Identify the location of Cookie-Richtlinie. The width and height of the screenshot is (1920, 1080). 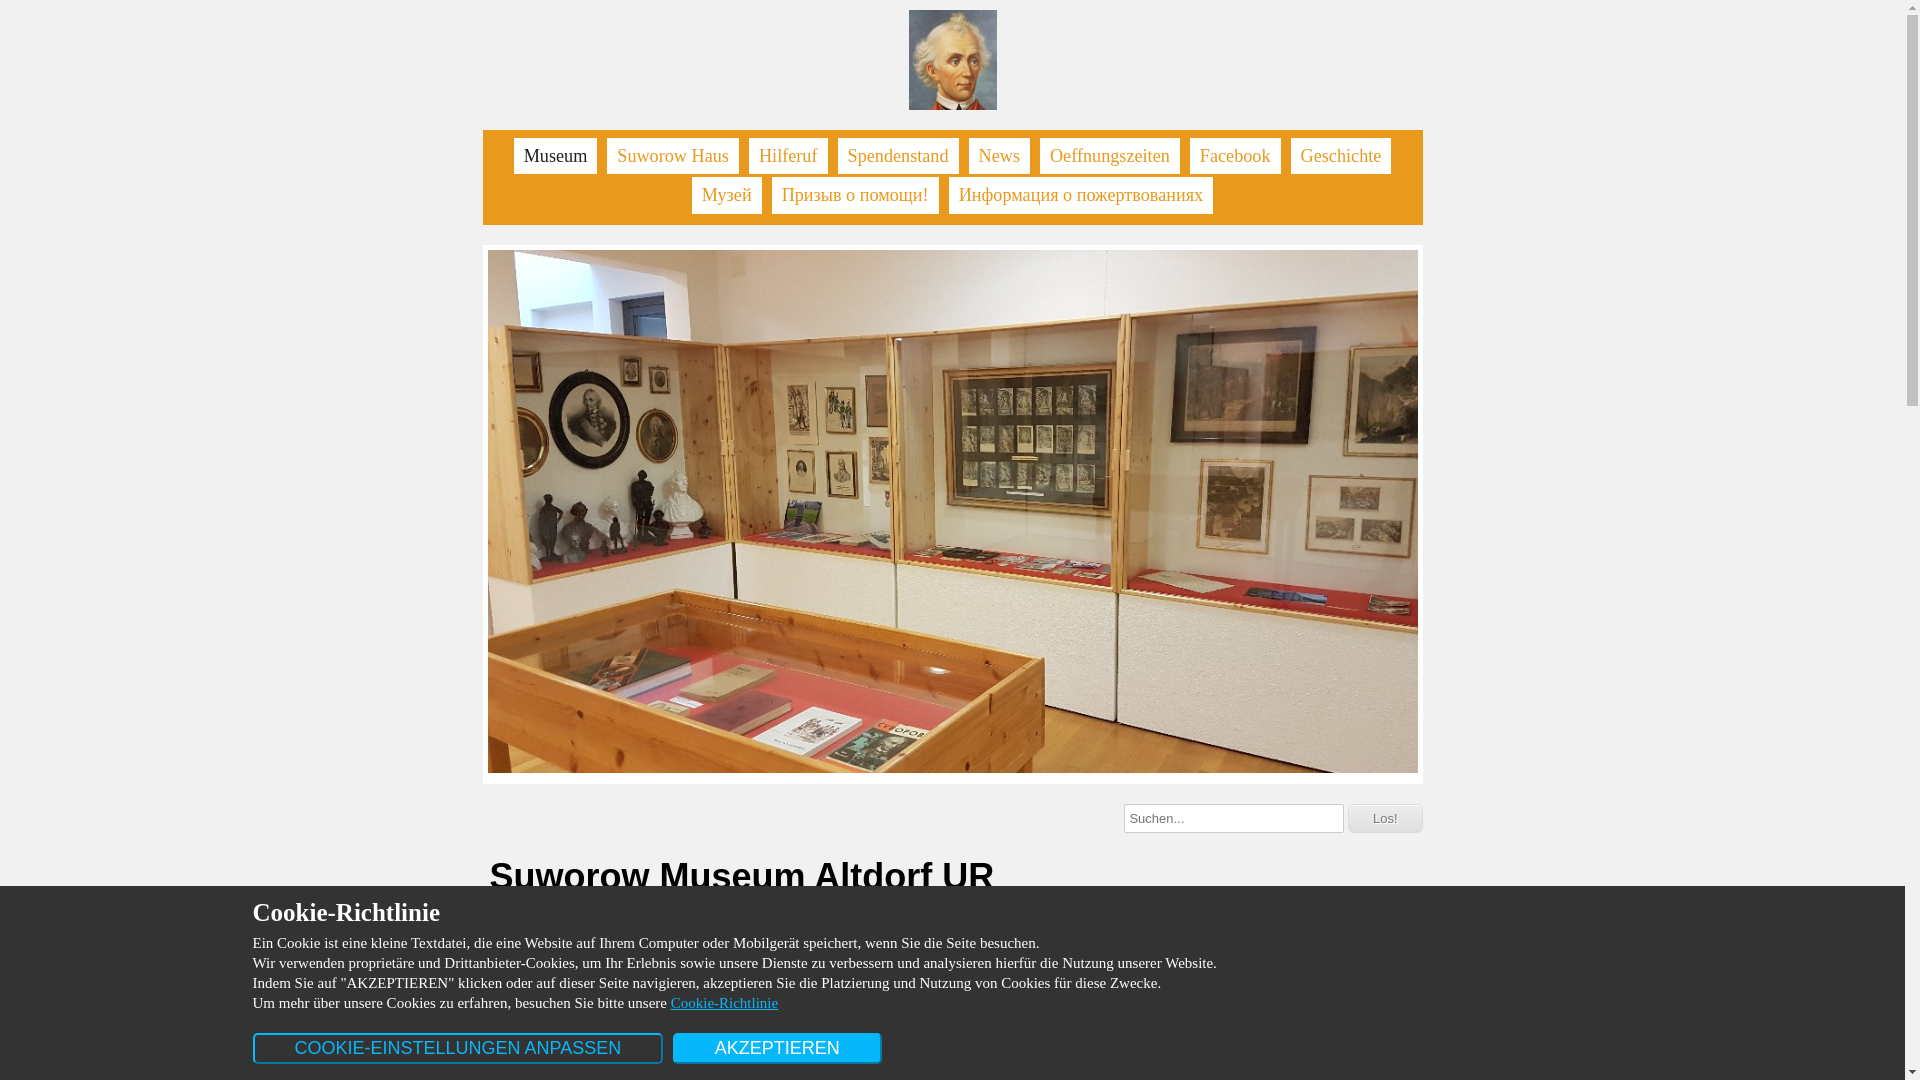
(724, 1003).